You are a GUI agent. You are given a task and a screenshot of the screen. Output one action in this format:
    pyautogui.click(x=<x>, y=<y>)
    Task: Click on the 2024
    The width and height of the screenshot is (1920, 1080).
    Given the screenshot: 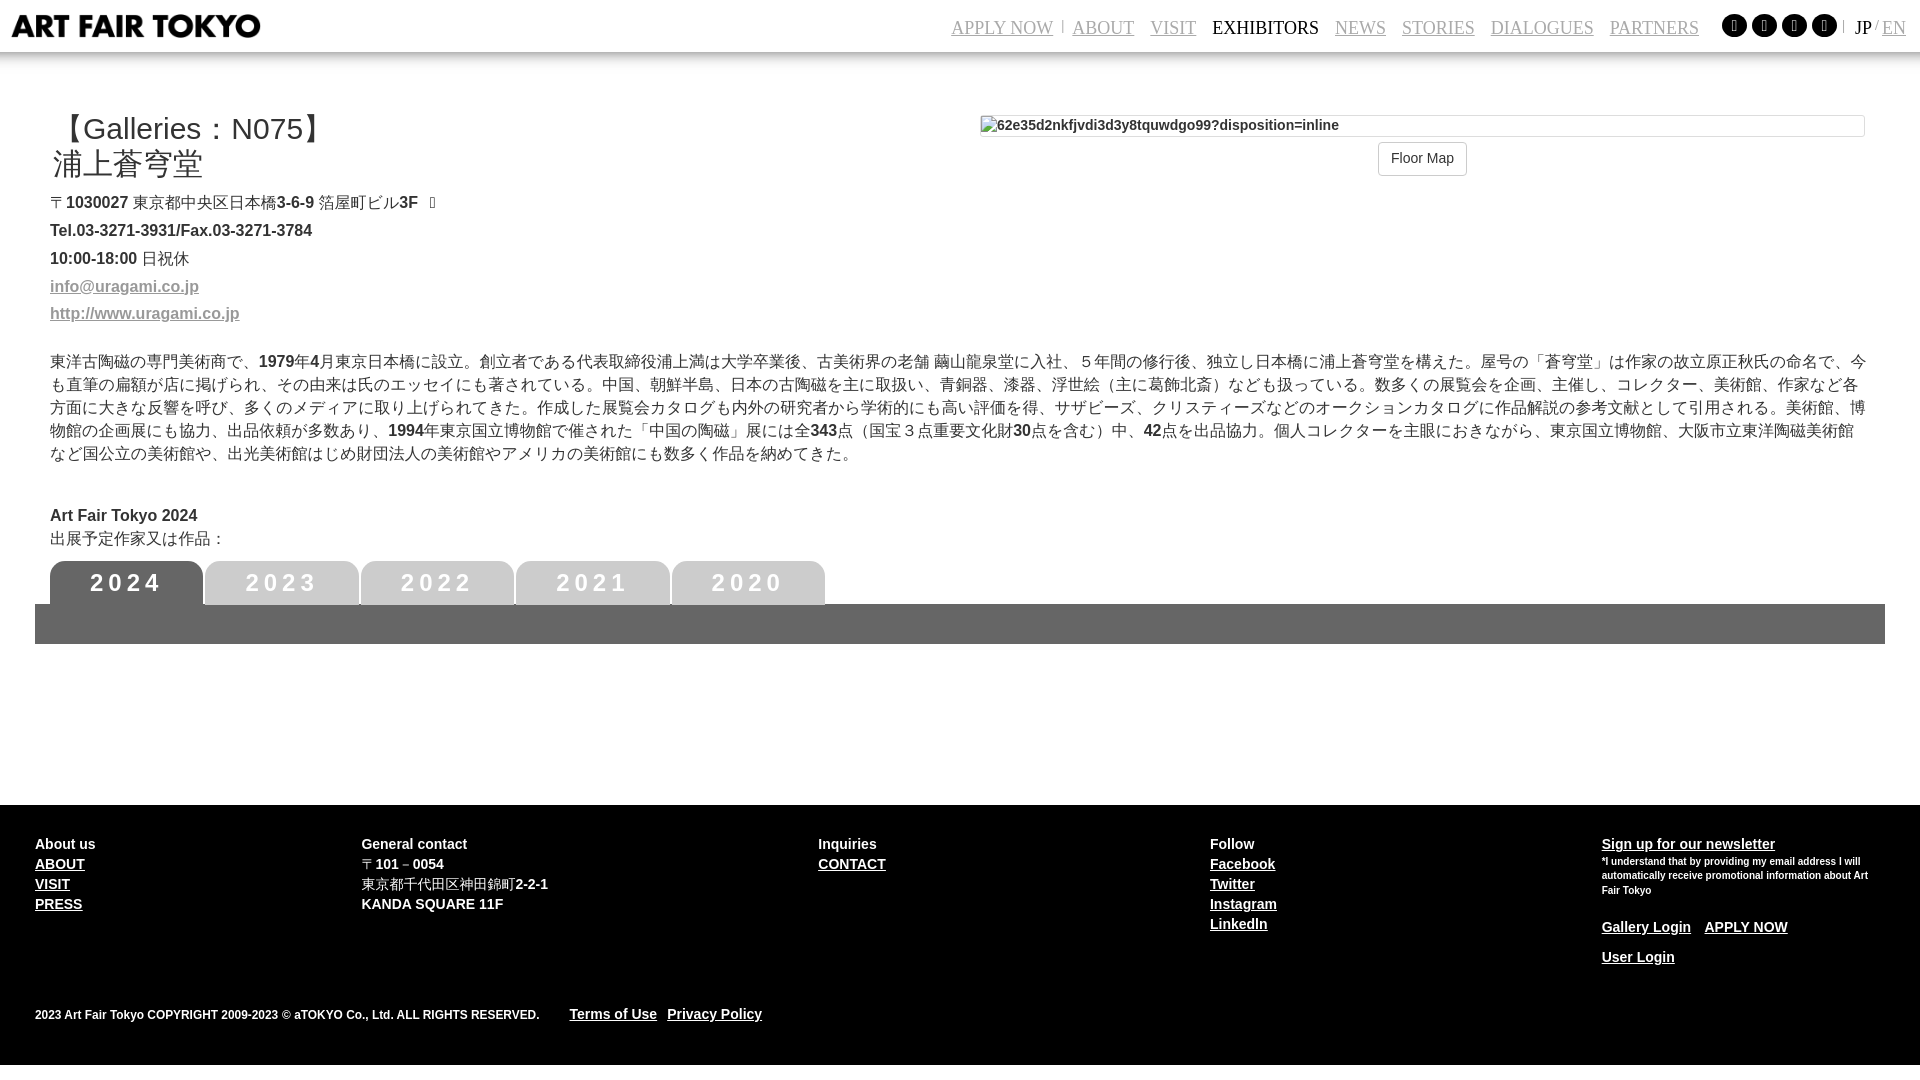 What is the action you would take?
    pyautogui.click(x=126, y=582)
    